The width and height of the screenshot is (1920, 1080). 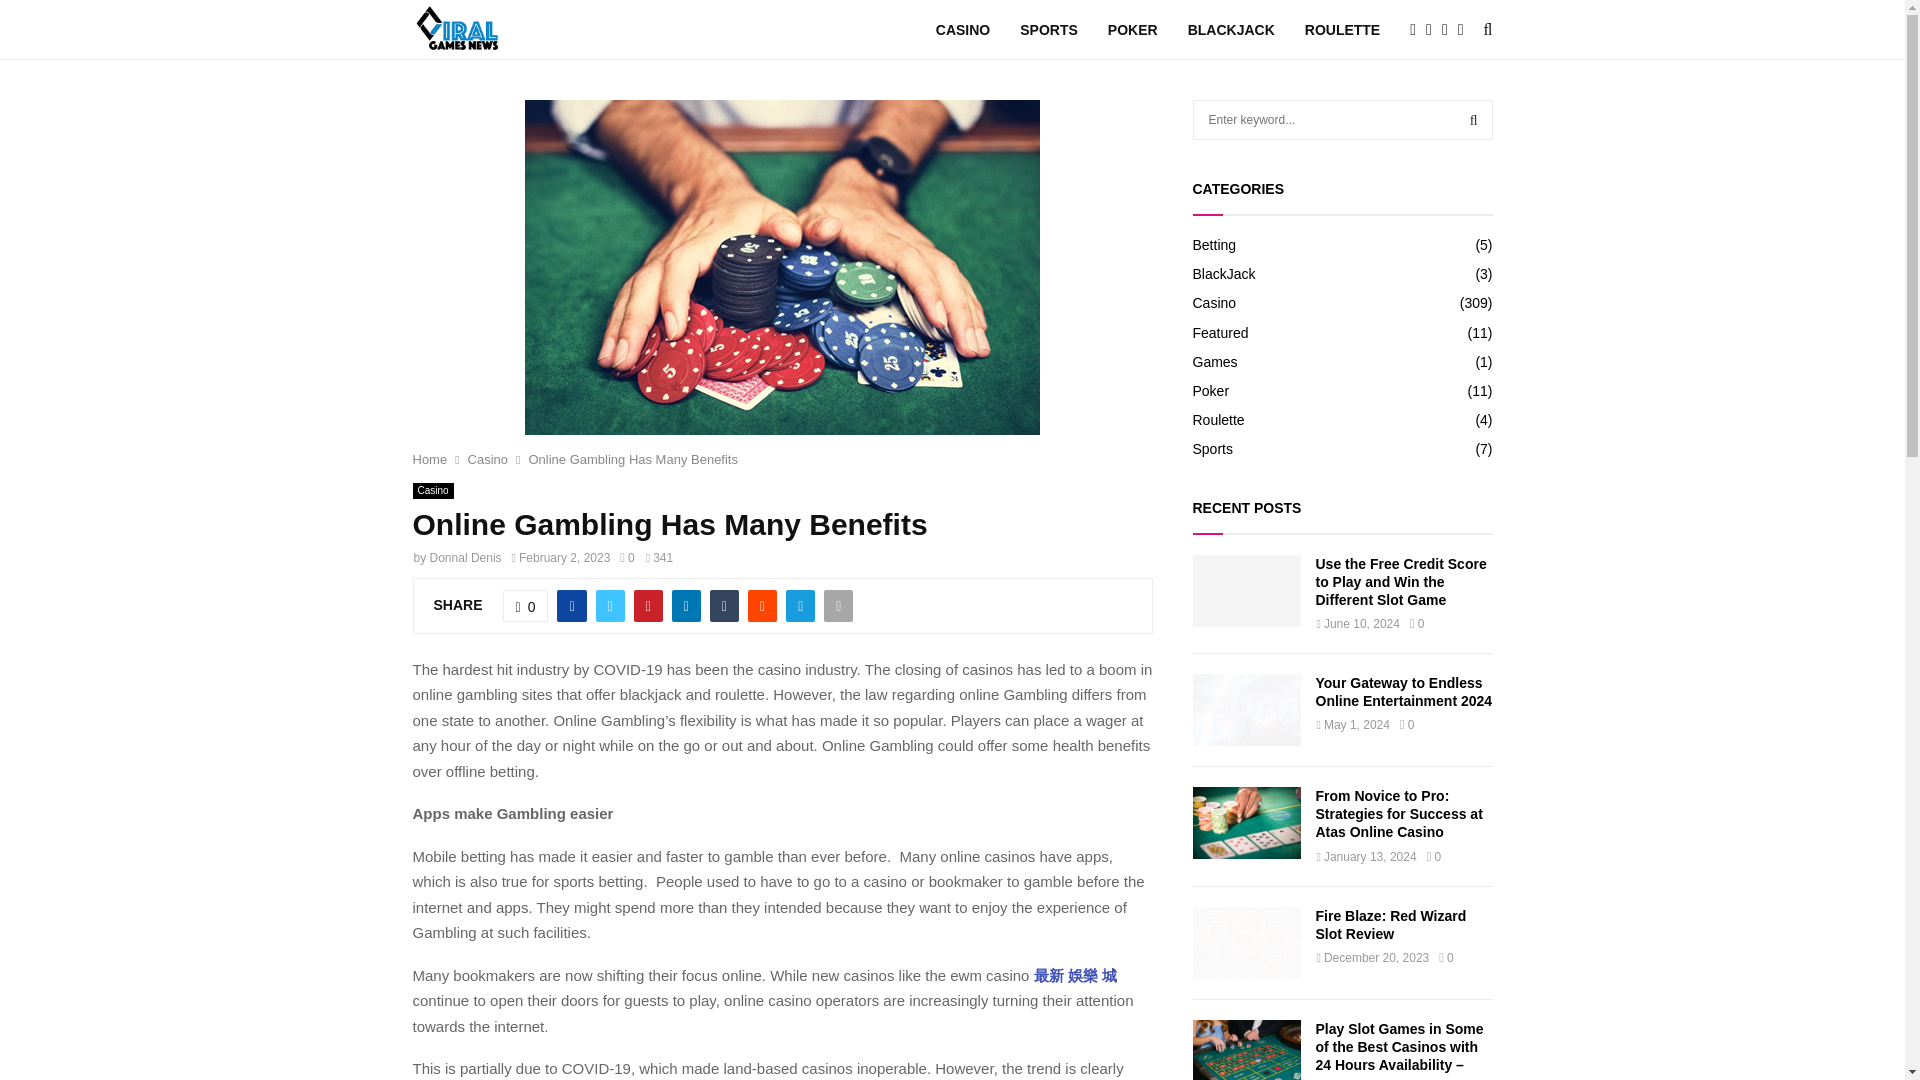 What do you see at coordinates (1048, 30) in the screenshot?
I see `SPORTS` at bounding box center [1048, 30].